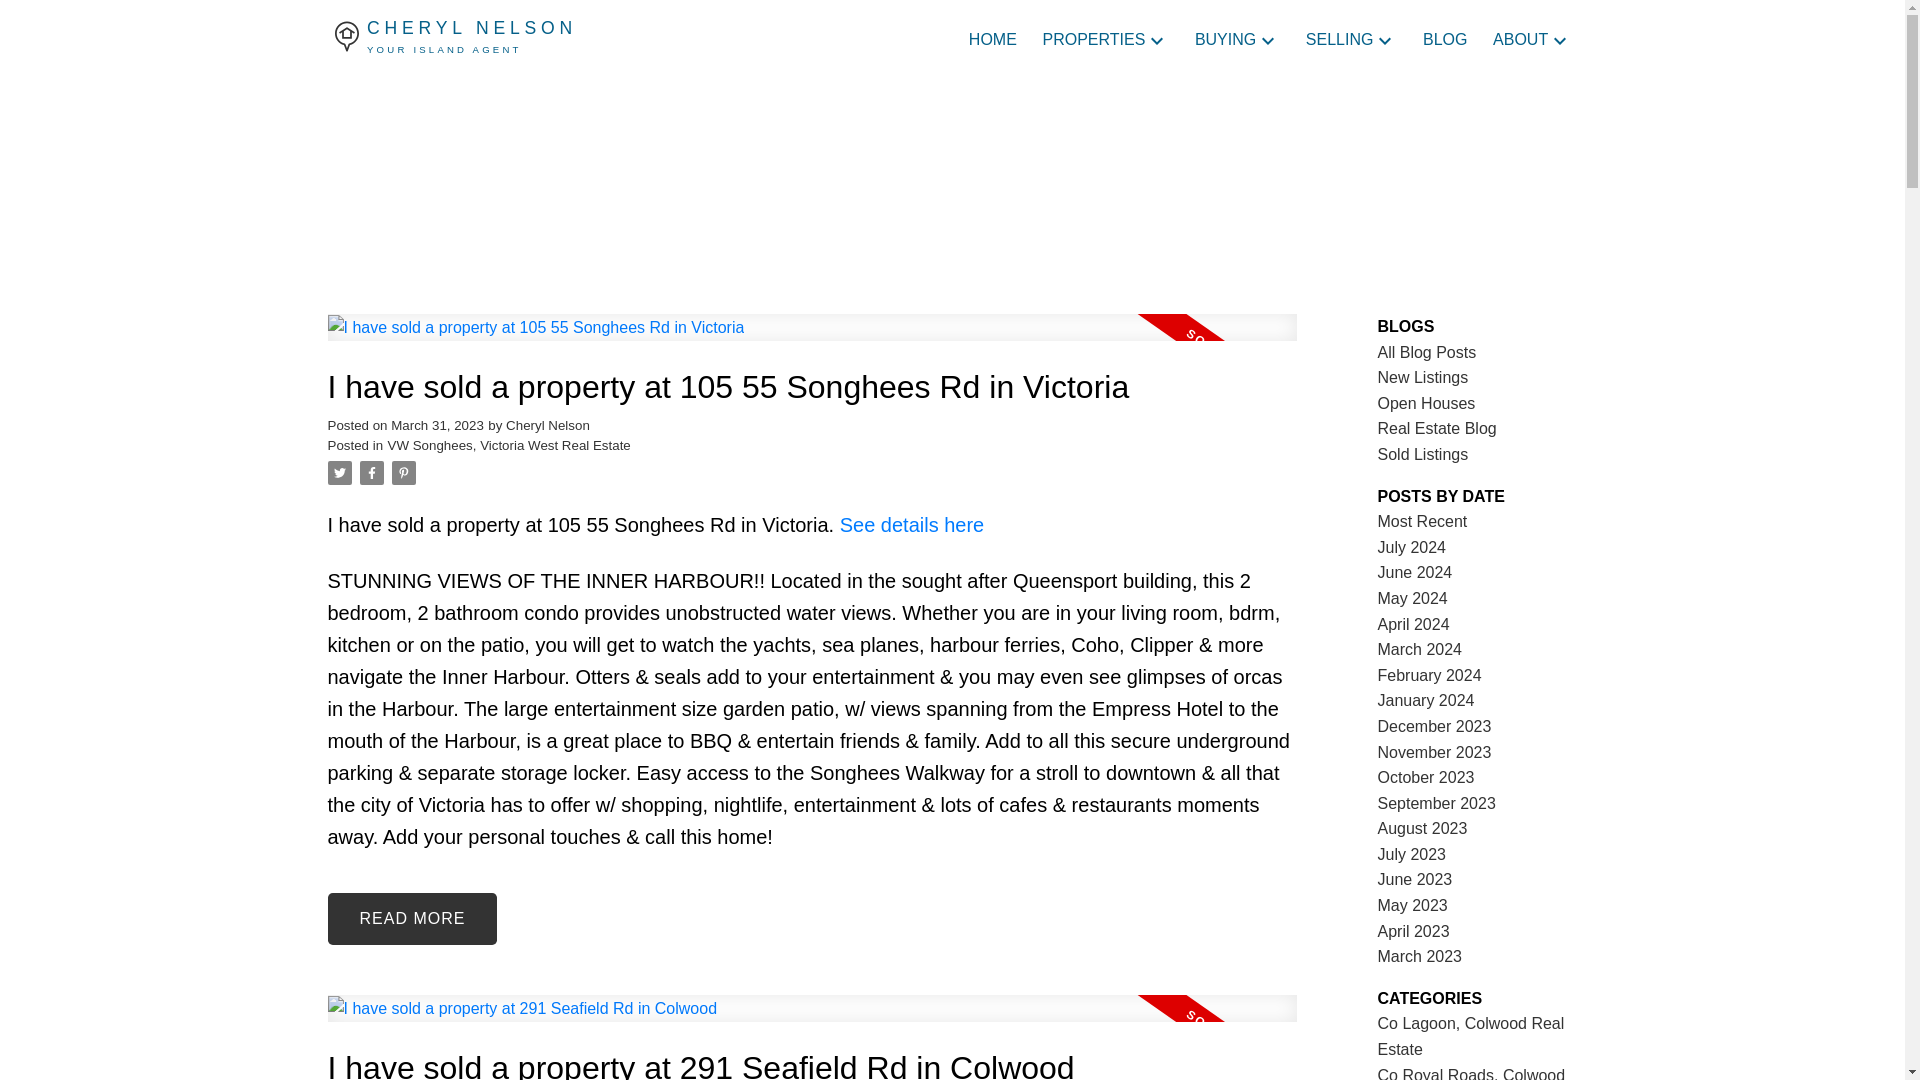  I want to click on Read full post, so click(812, 1020).